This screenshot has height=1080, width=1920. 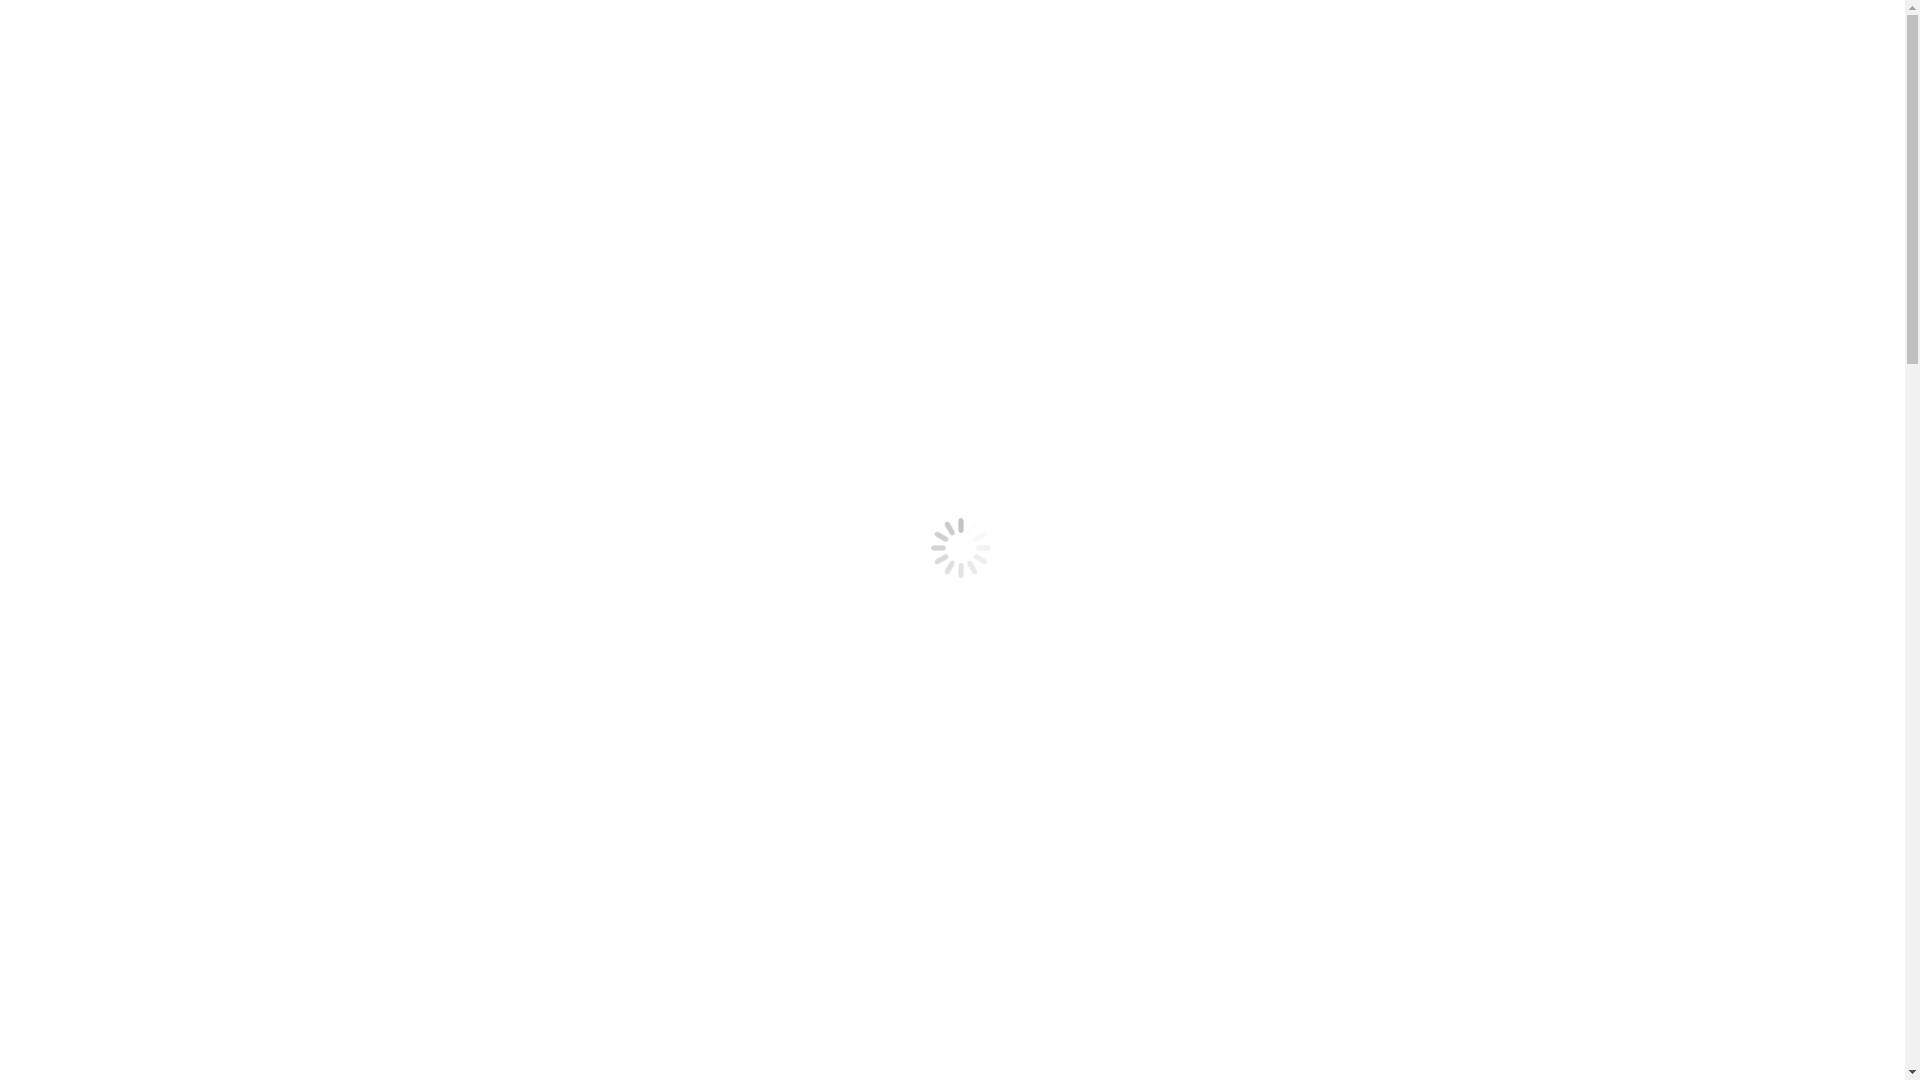 I want to click on Hapjes & Bijgerechten, so click(x=122, y=462).